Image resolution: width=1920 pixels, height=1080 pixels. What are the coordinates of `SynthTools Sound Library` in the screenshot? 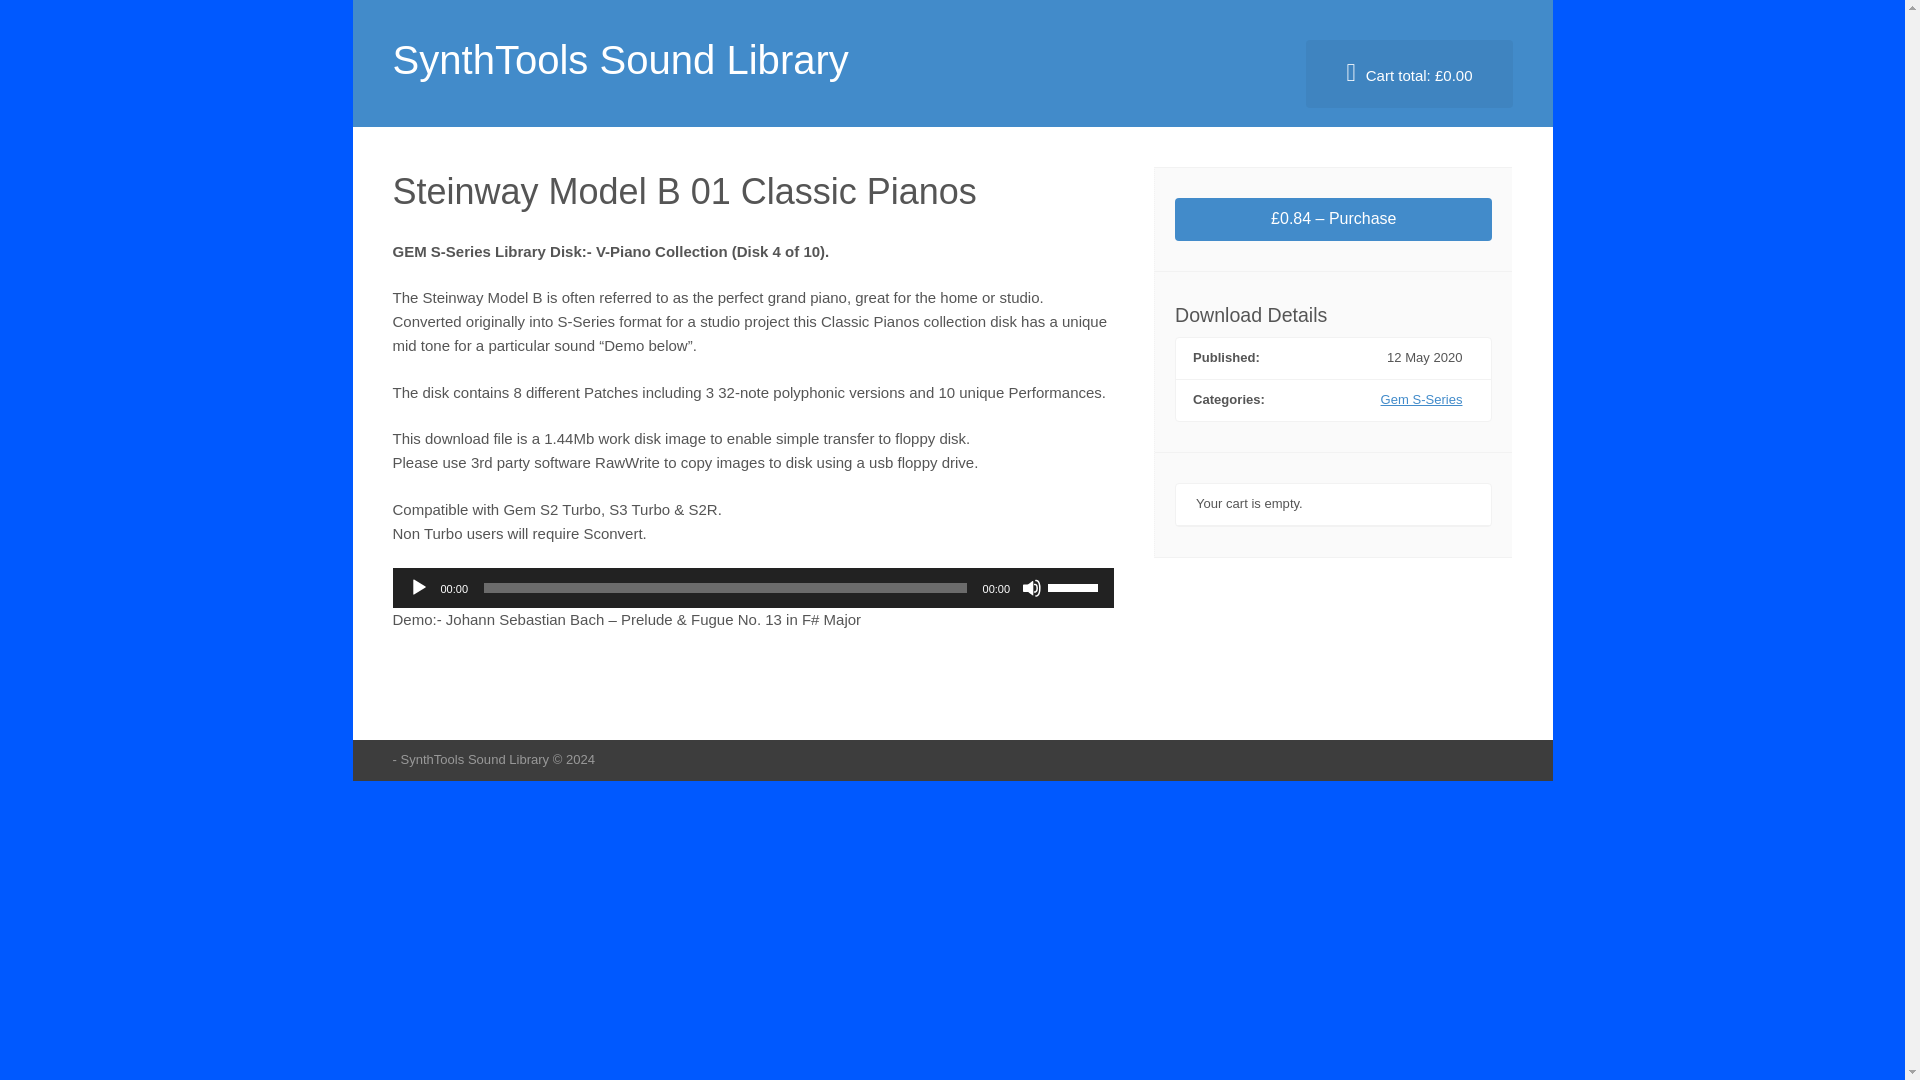 It's located at (620, 60).